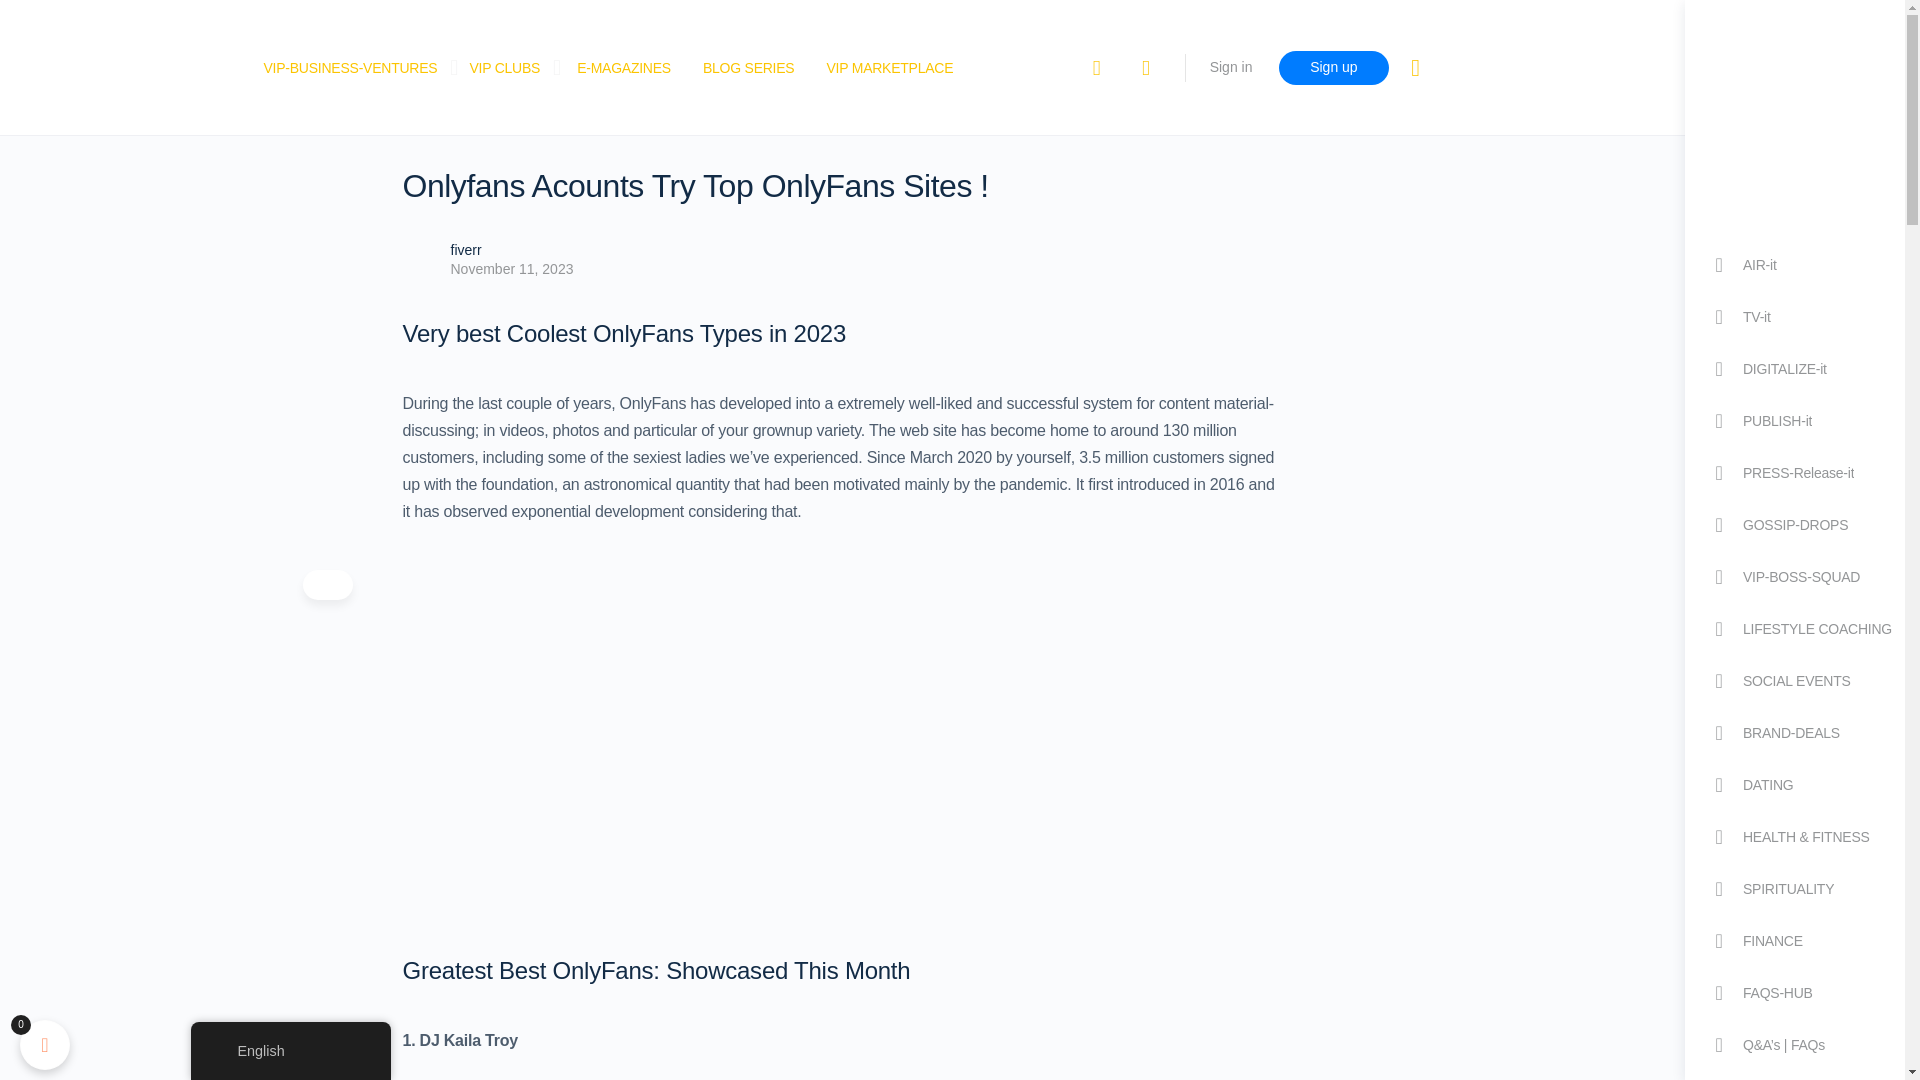 This screenshot has width=1920, height=1080. What do you see at coordinates (350, 68) in the screenshot?
I see `VIP-BUSINESS-VENTURES` at bounding box center [350, 68].